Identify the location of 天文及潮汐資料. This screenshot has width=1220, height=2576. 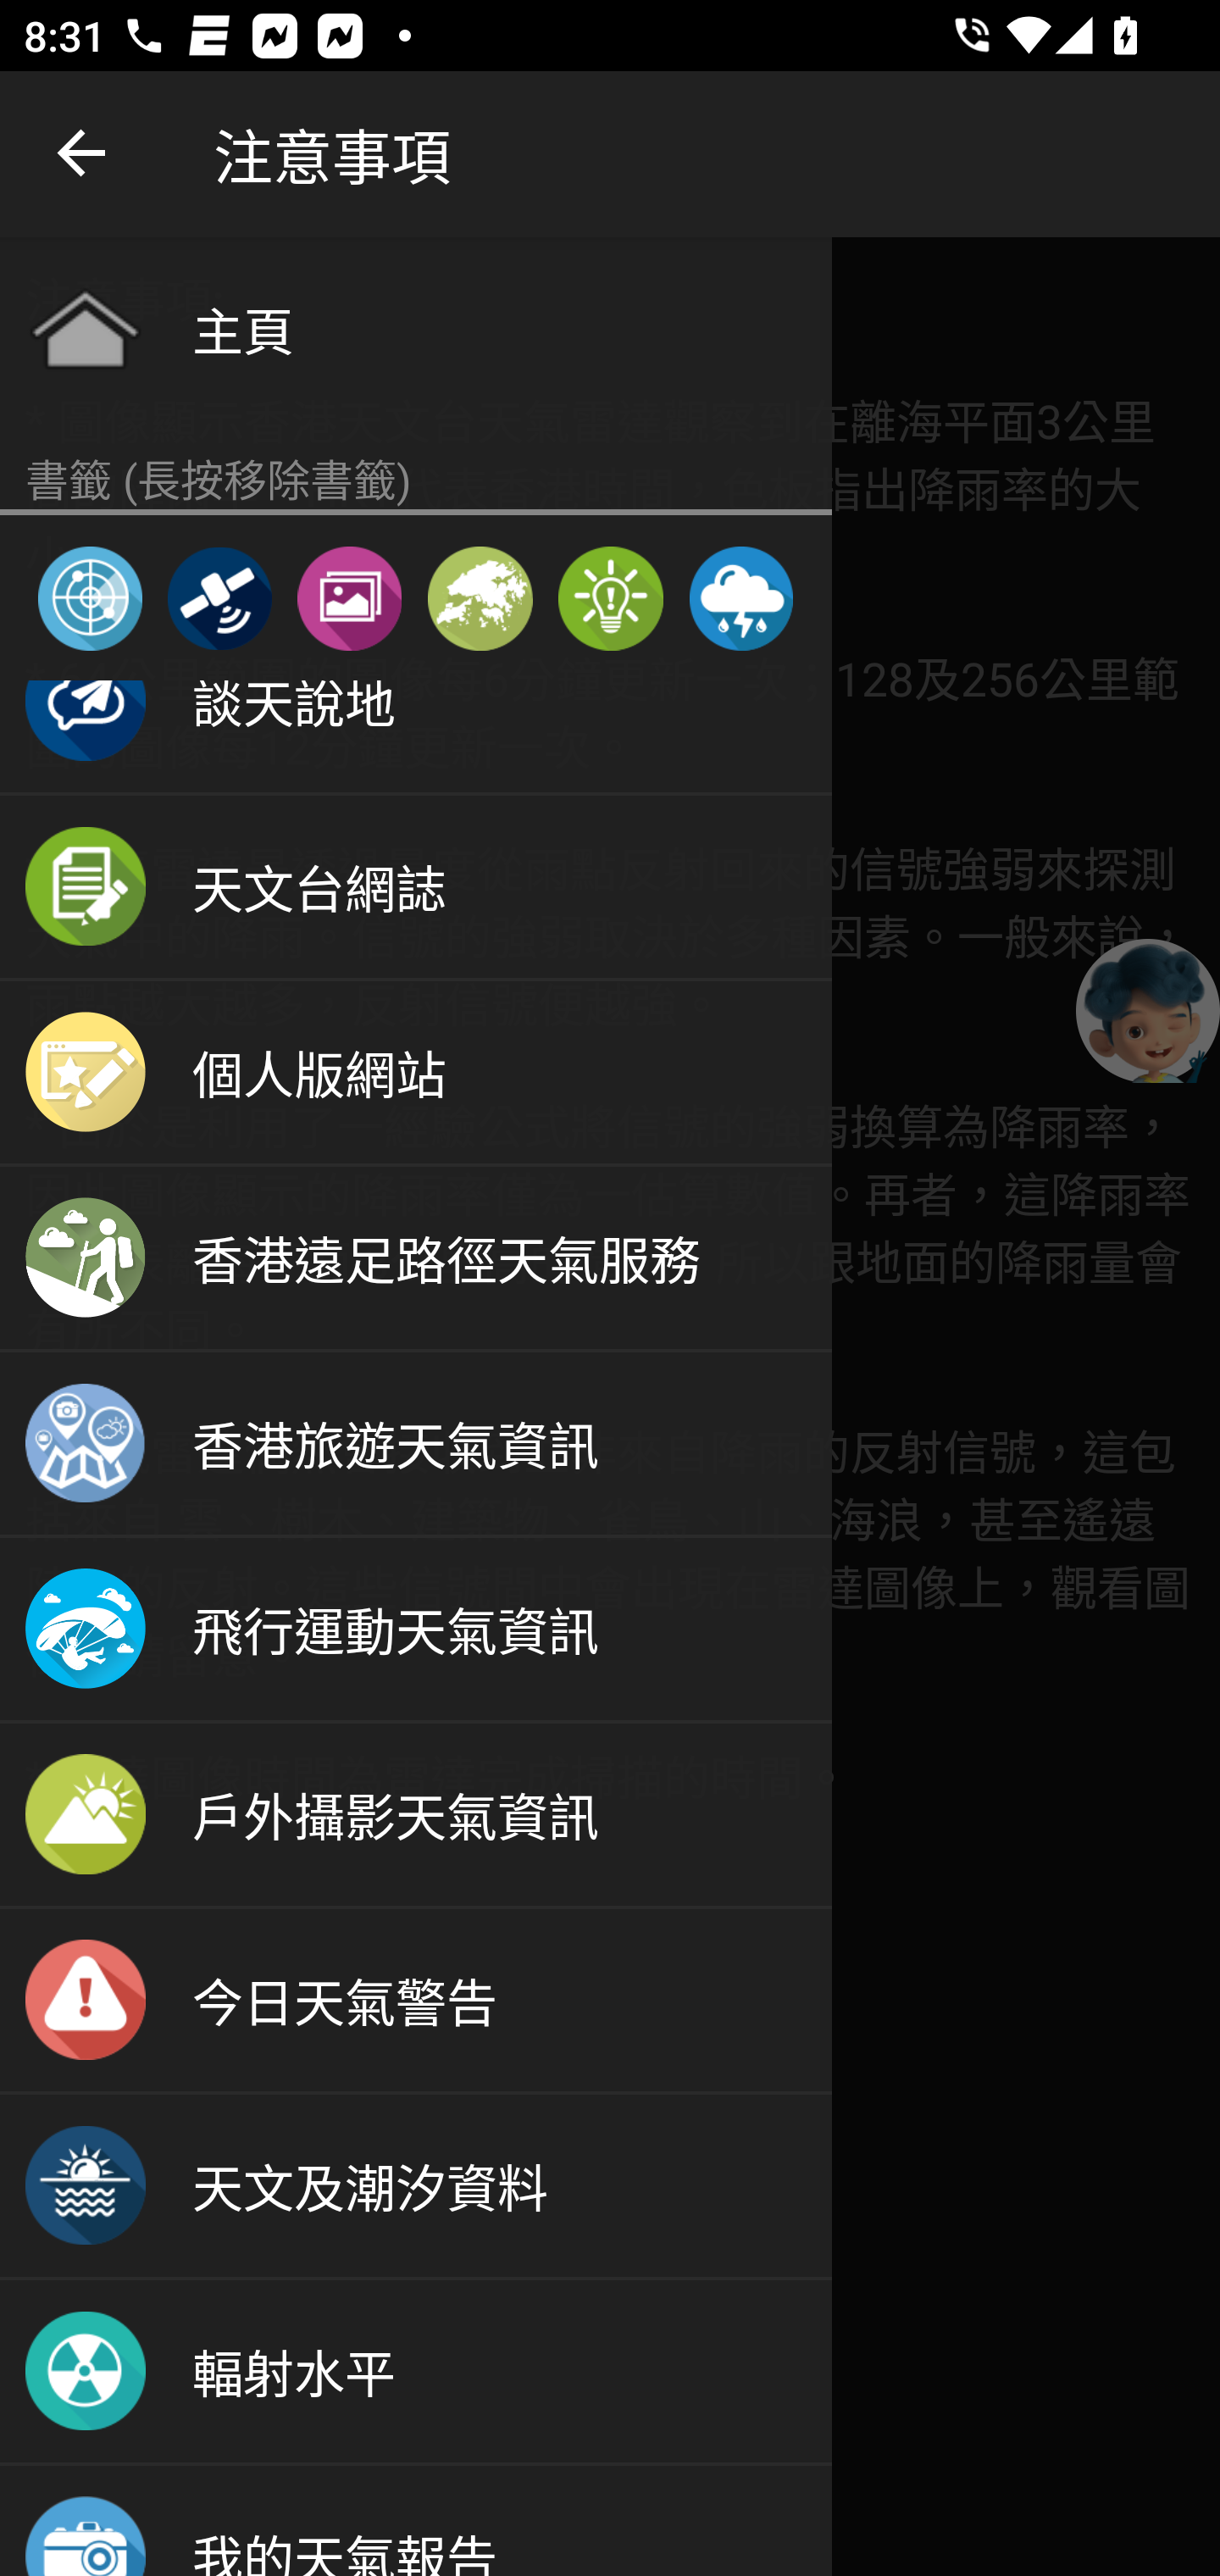
(416, 2186).